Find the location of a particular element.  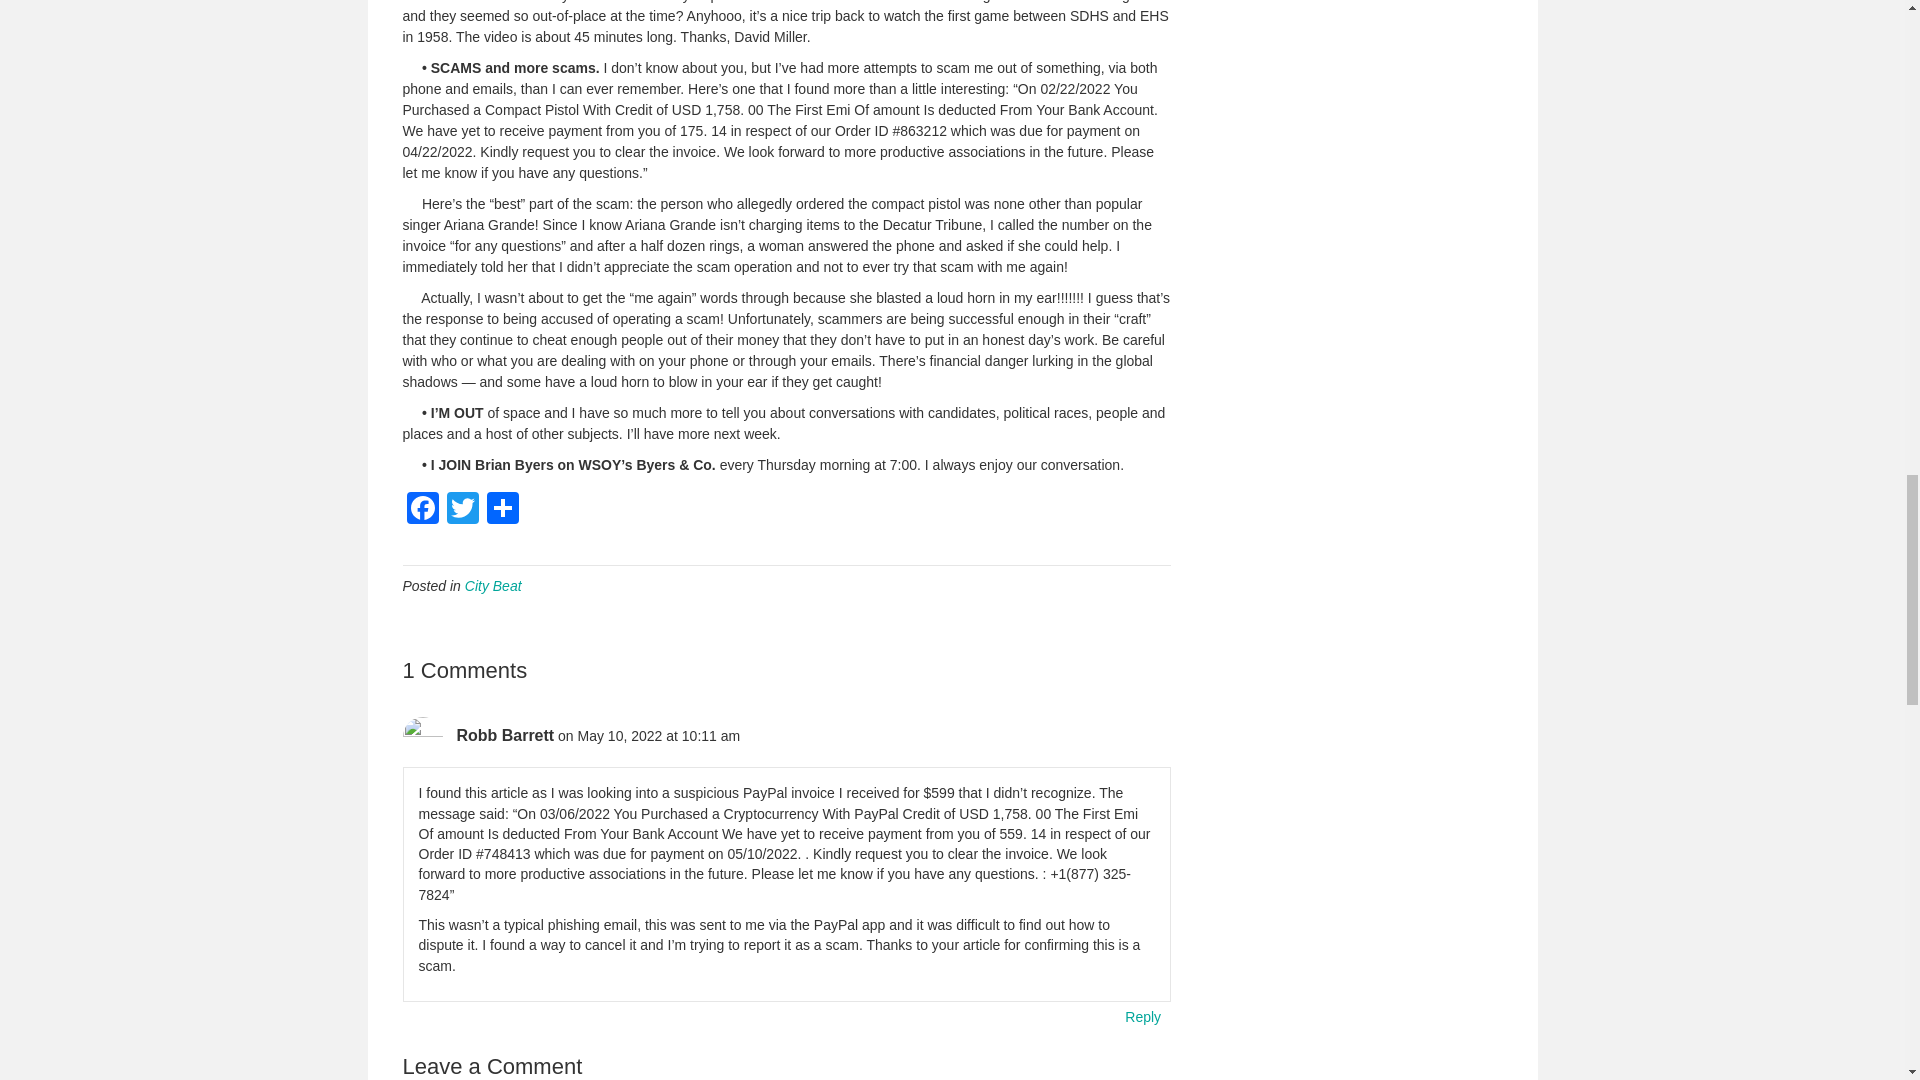

City Beat is located at coordinates (493, 586).